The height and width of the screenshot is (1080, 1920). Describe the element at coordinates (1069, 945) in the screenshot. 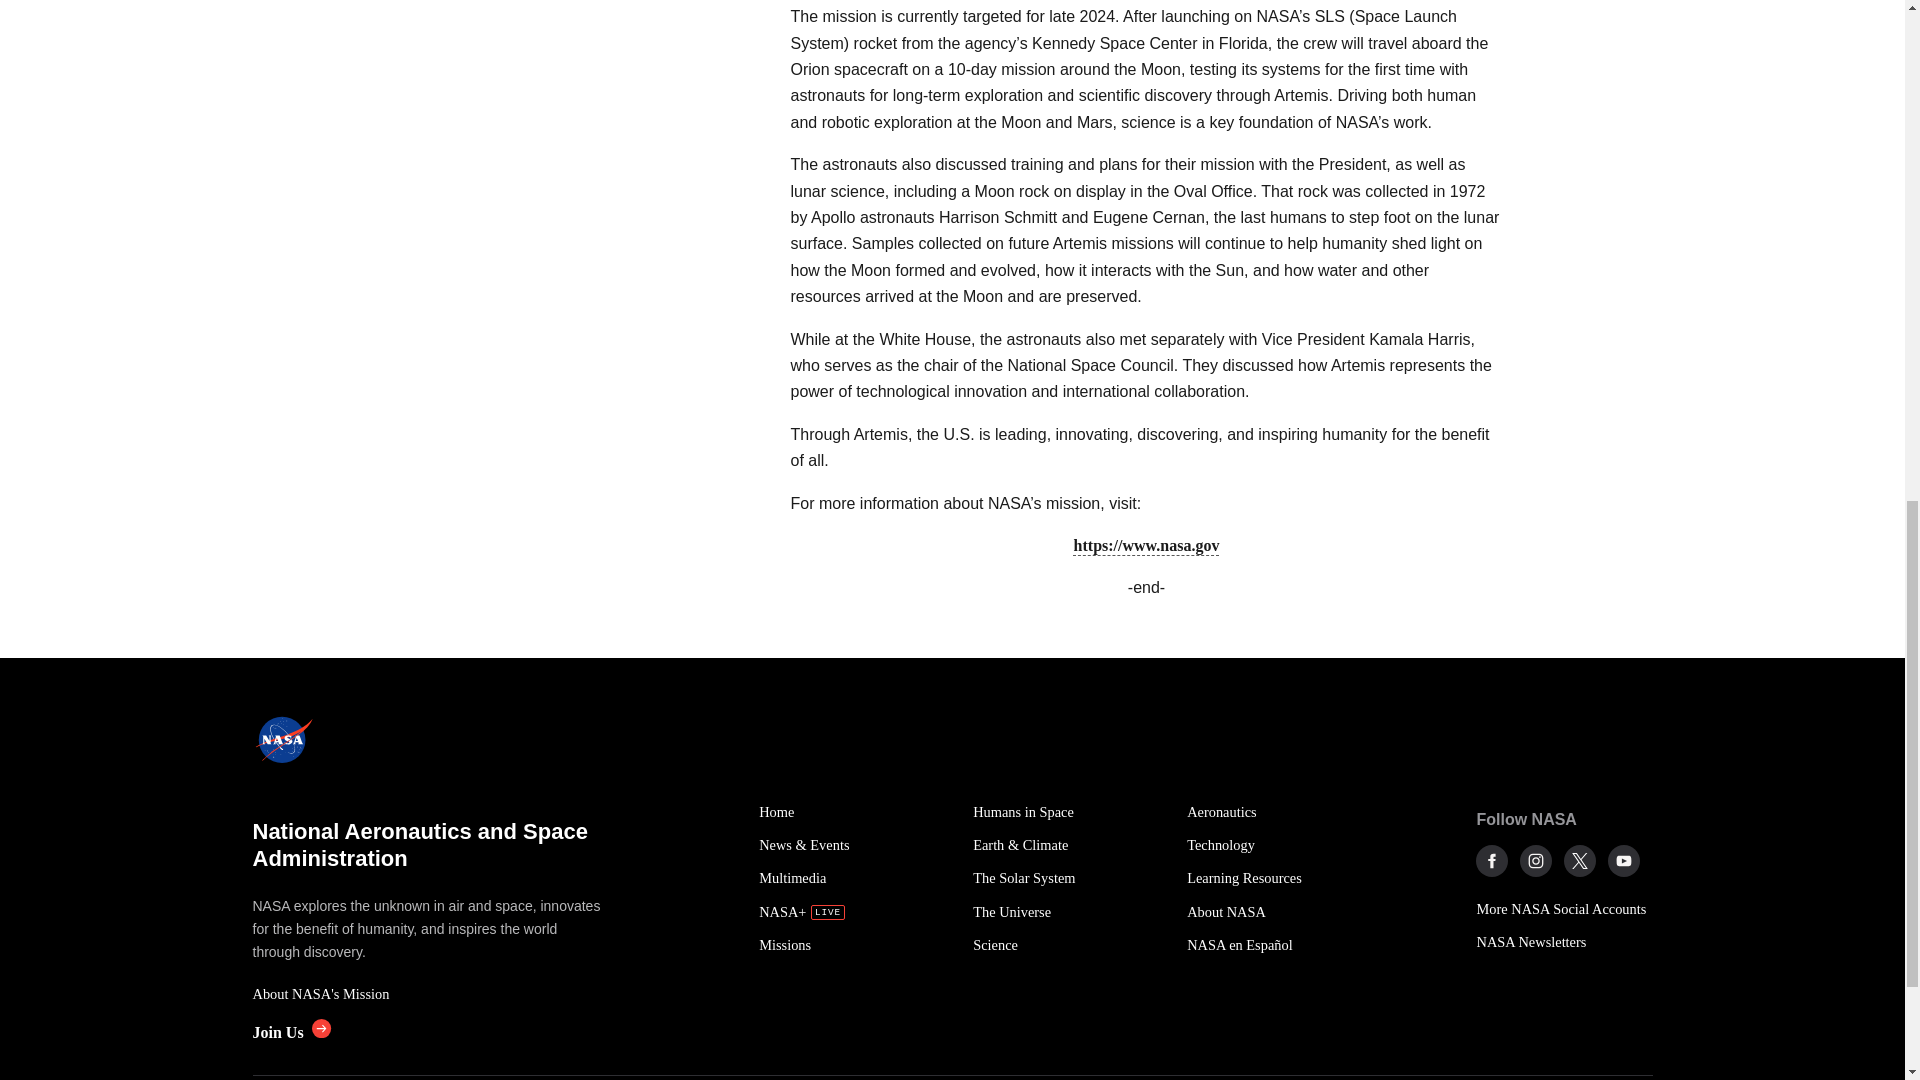

I see `Science` at that location.